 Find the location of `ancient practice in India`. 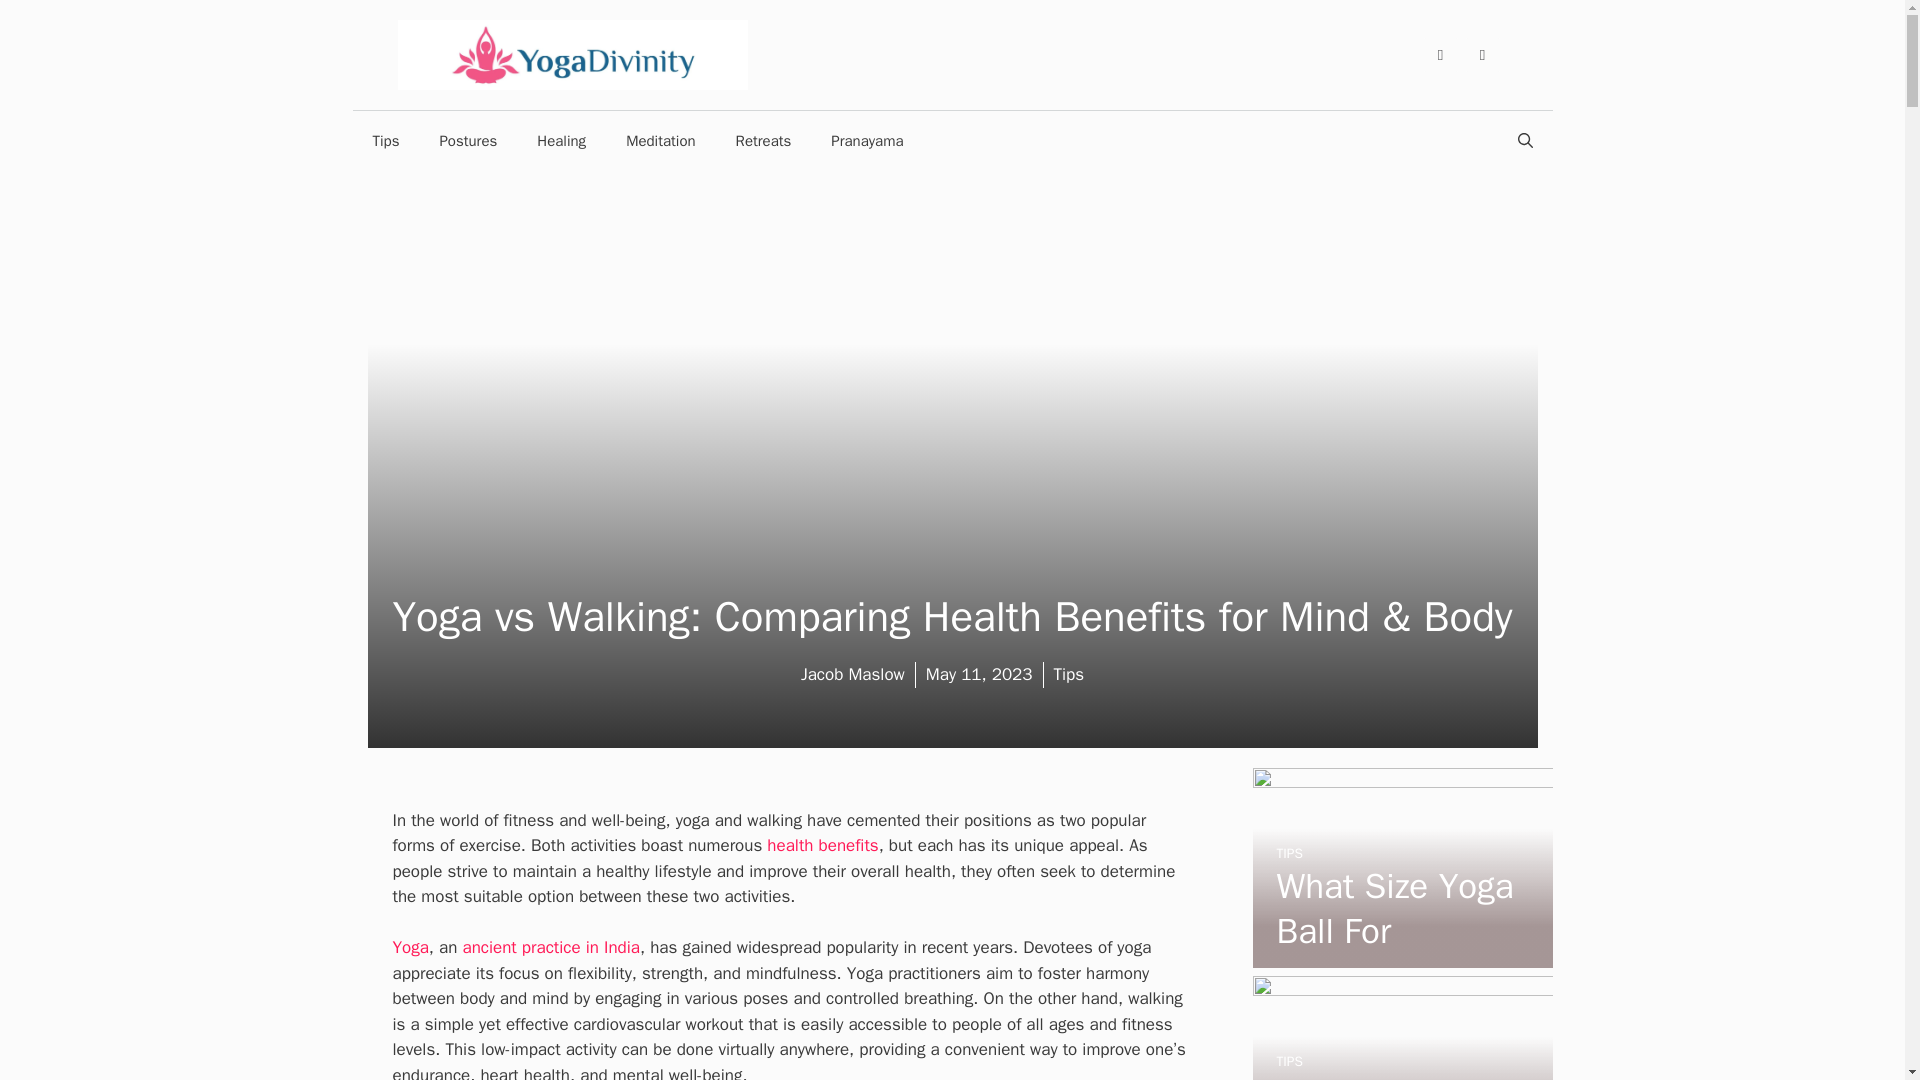

ancient practice in India is located at coordinates (550, 947).